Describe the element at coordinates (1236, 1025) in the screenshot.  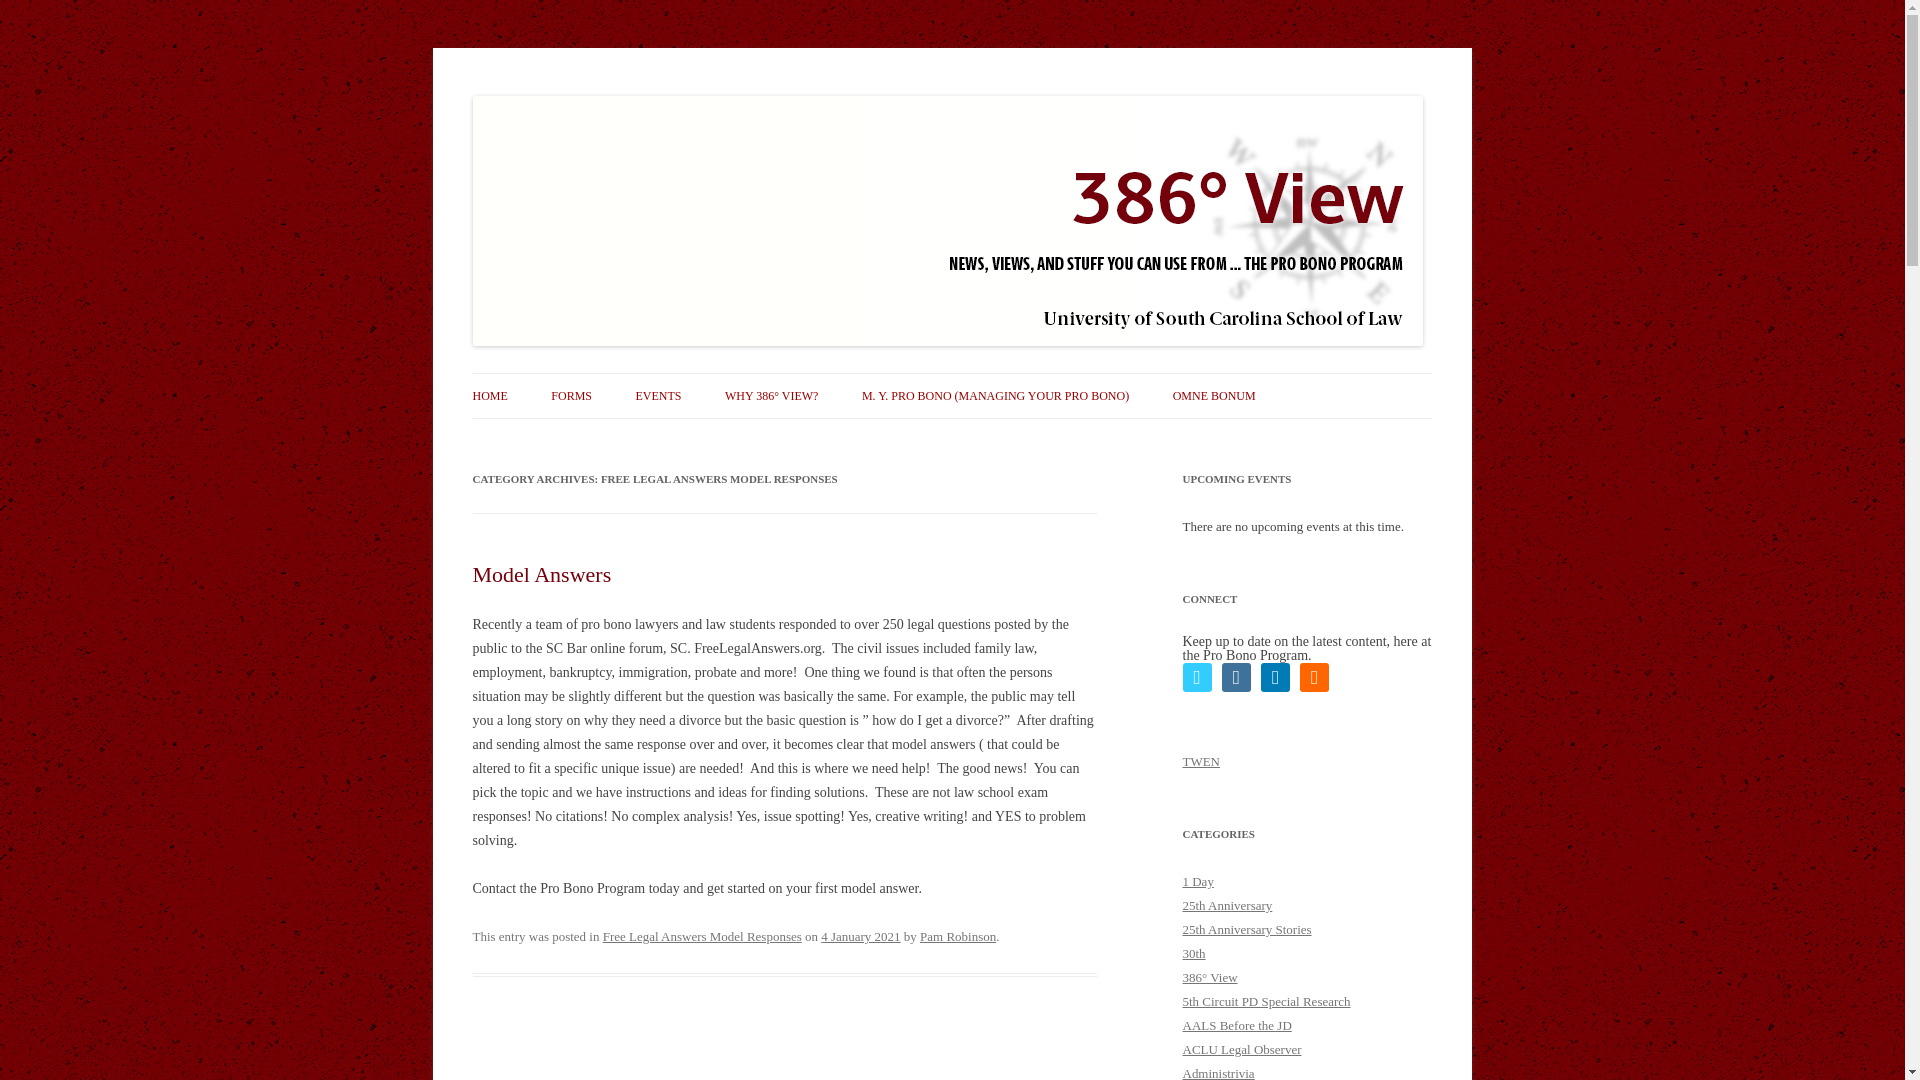
I see `AALS Before the JD` at that location.